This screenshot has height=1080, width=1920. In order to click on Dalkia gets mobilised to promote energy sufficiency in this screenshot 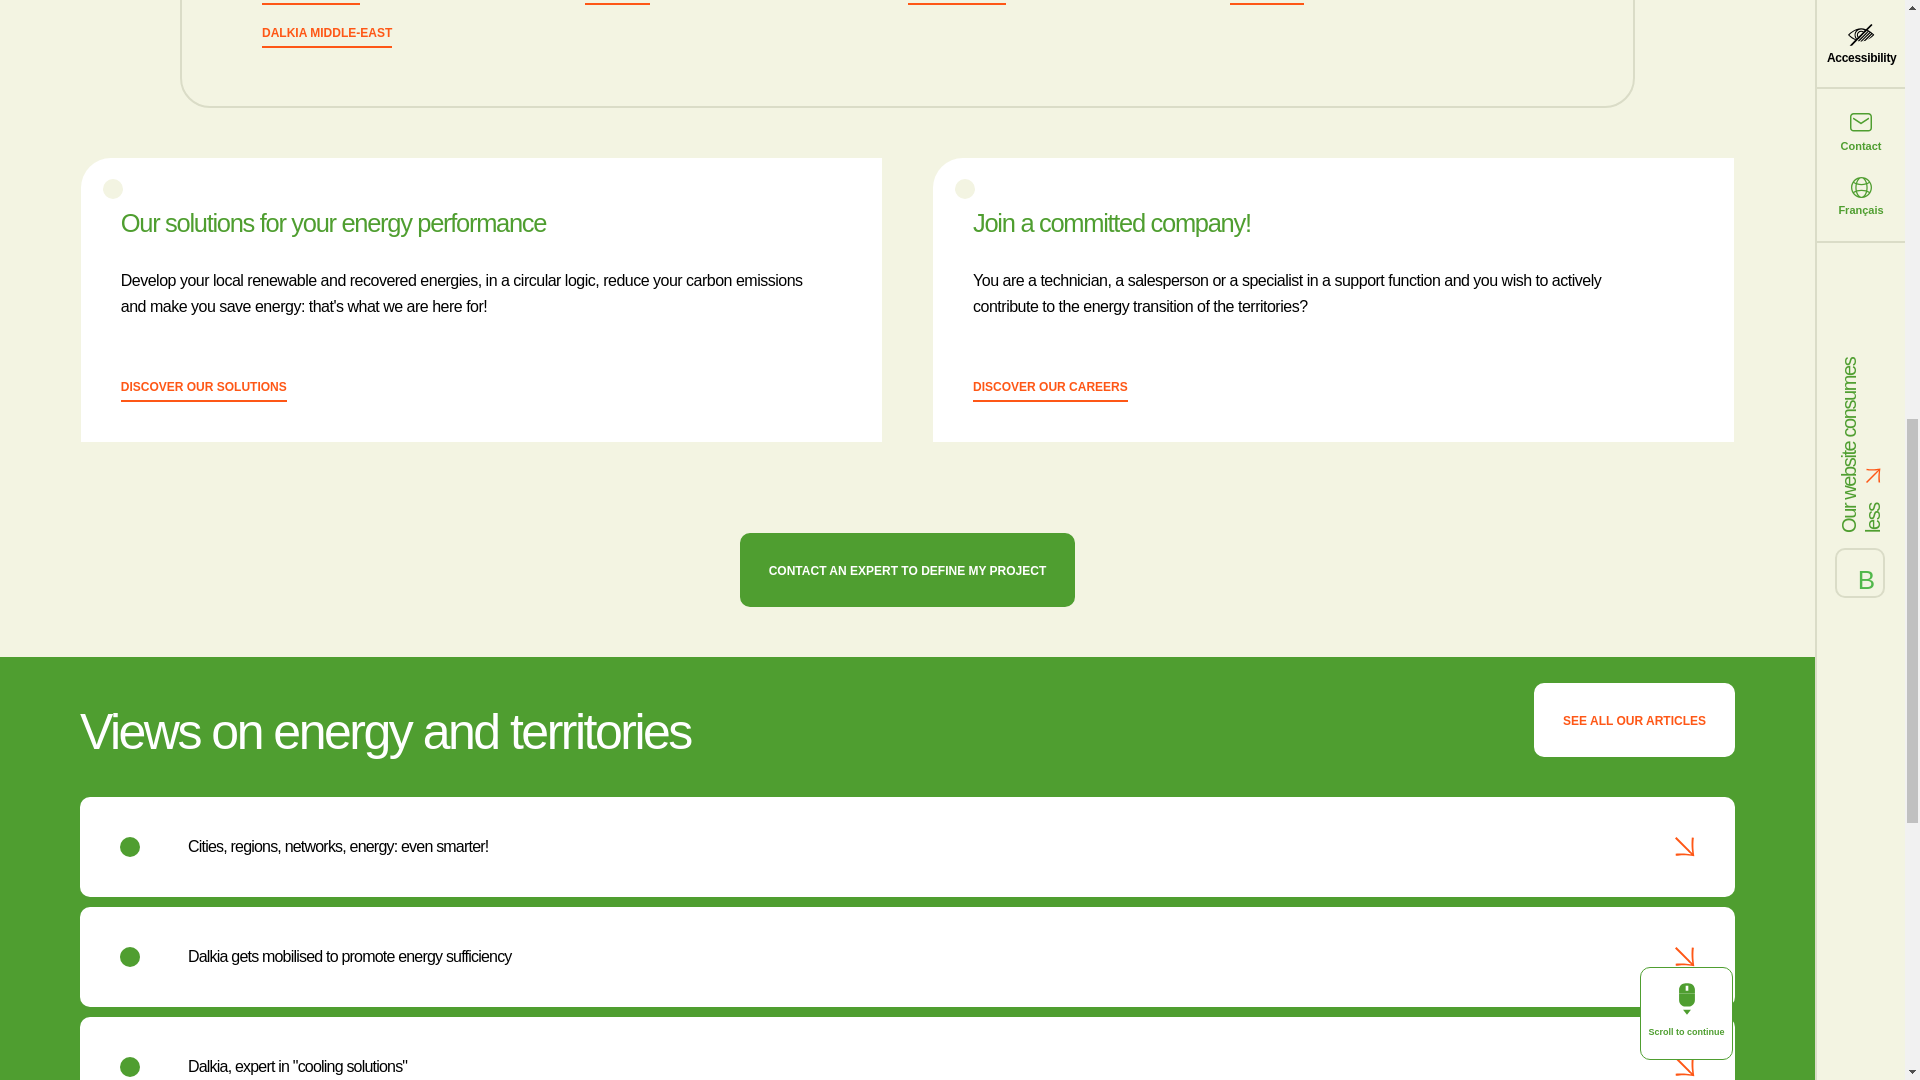, I will do `click(350, 956)`.